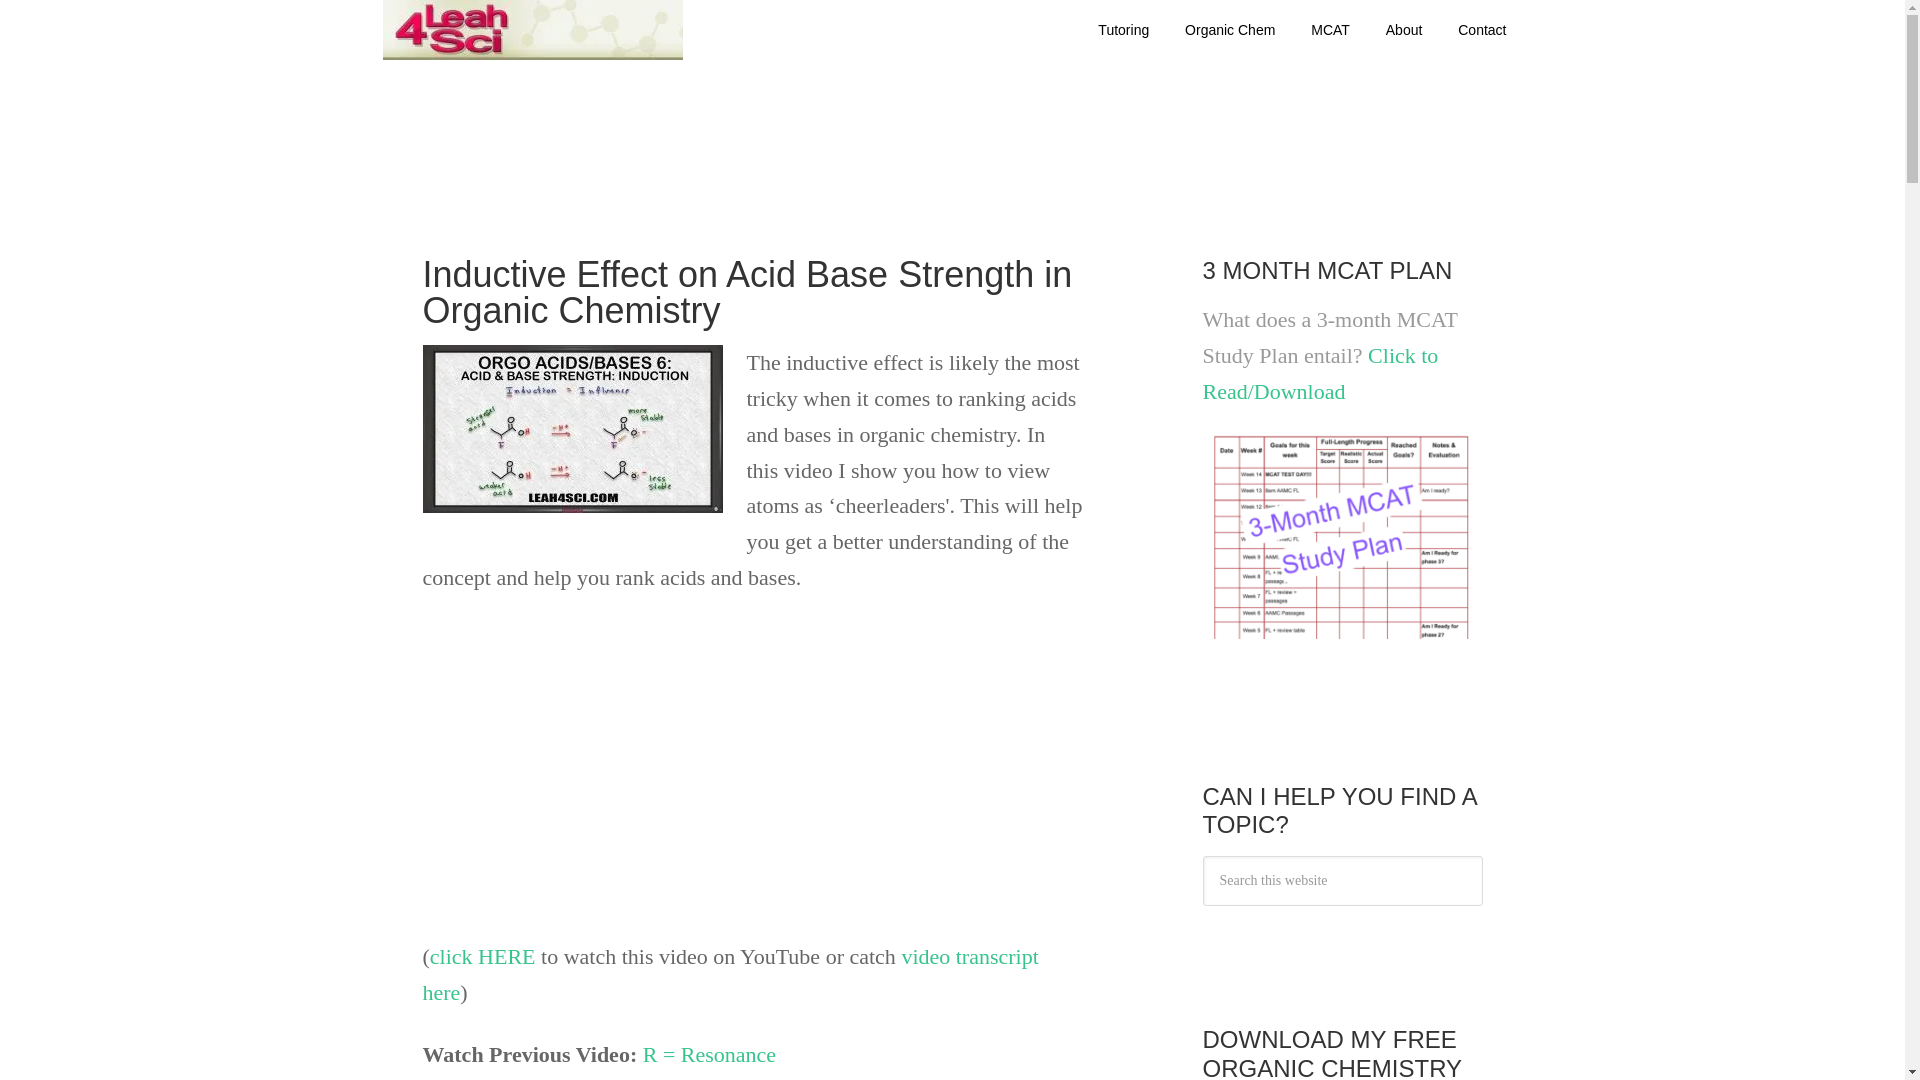 The height and width of the screenshot is (1080, 1920). I want to click on Organic Chem, so click(1230, 30).